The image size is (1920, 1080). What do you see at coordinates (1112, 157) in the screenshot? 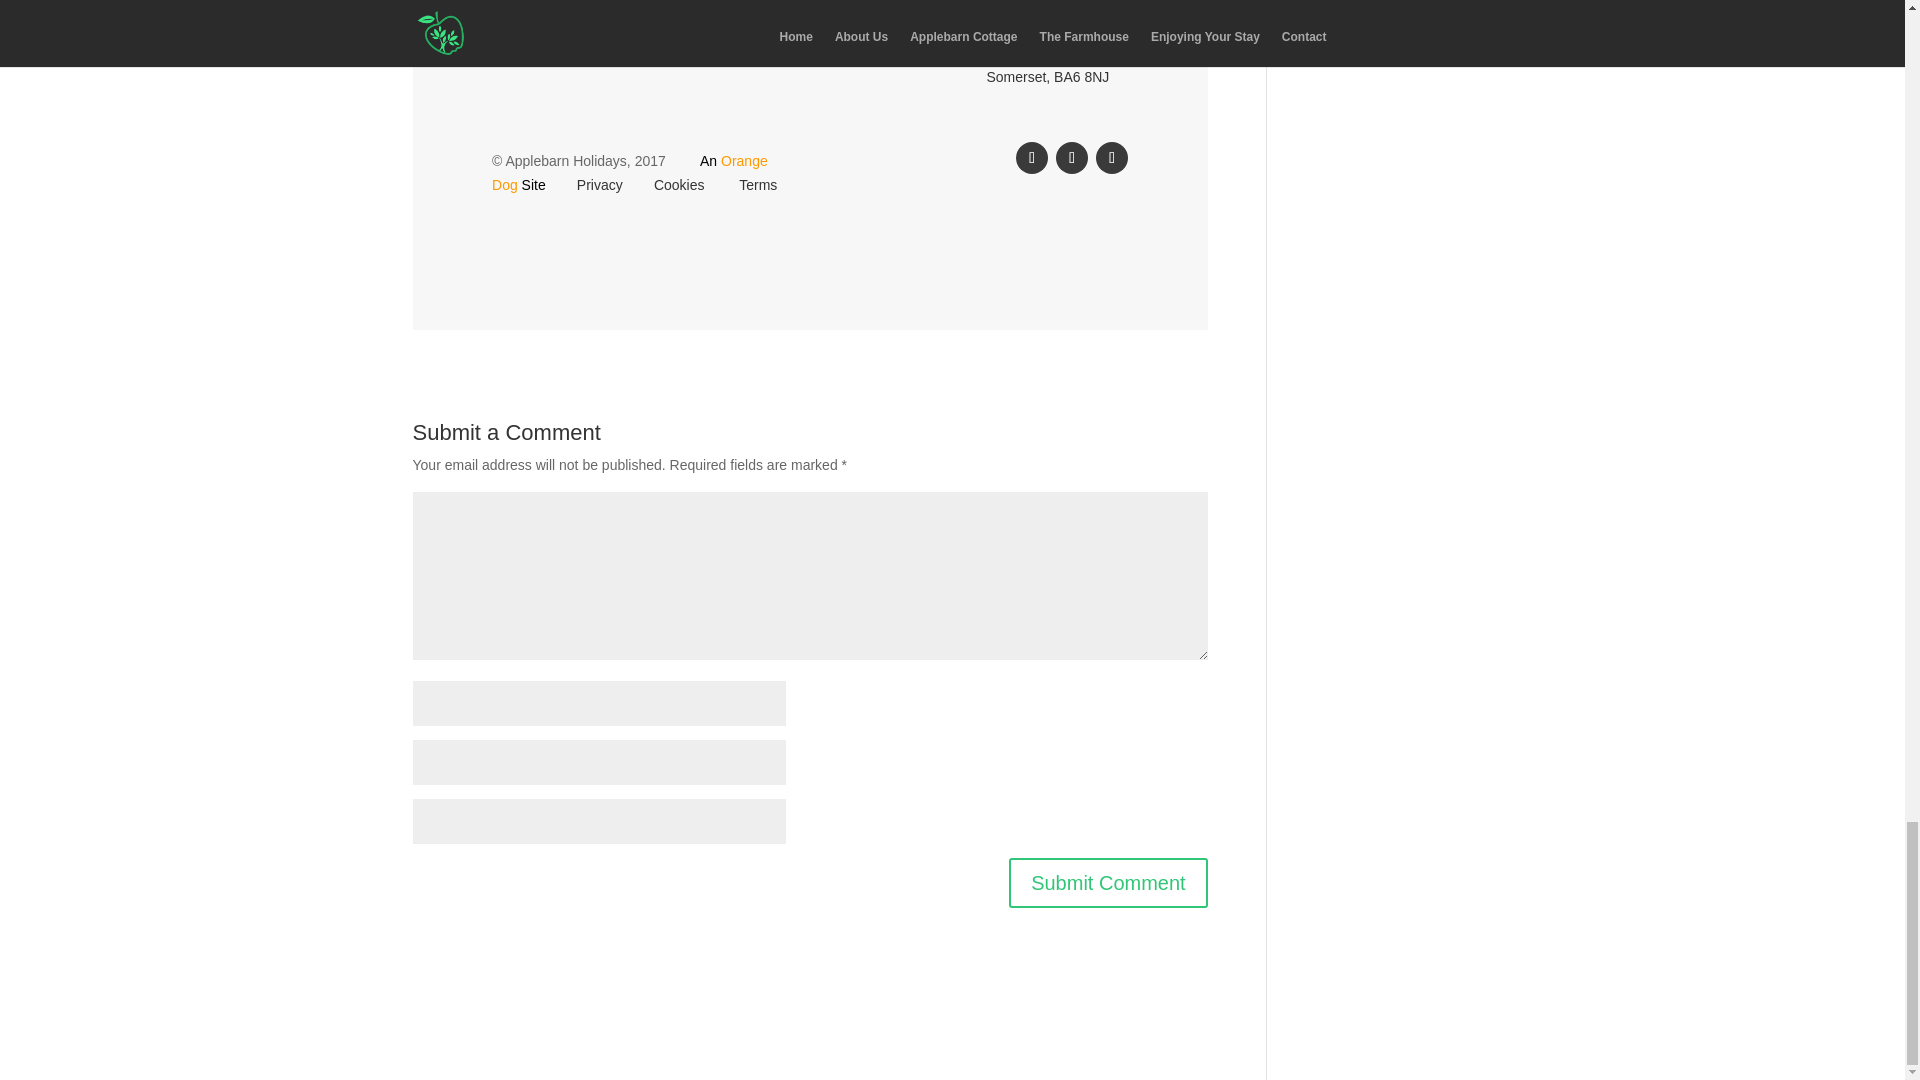
I see `Follow on Instagram` at bounding box center [1112, 157].